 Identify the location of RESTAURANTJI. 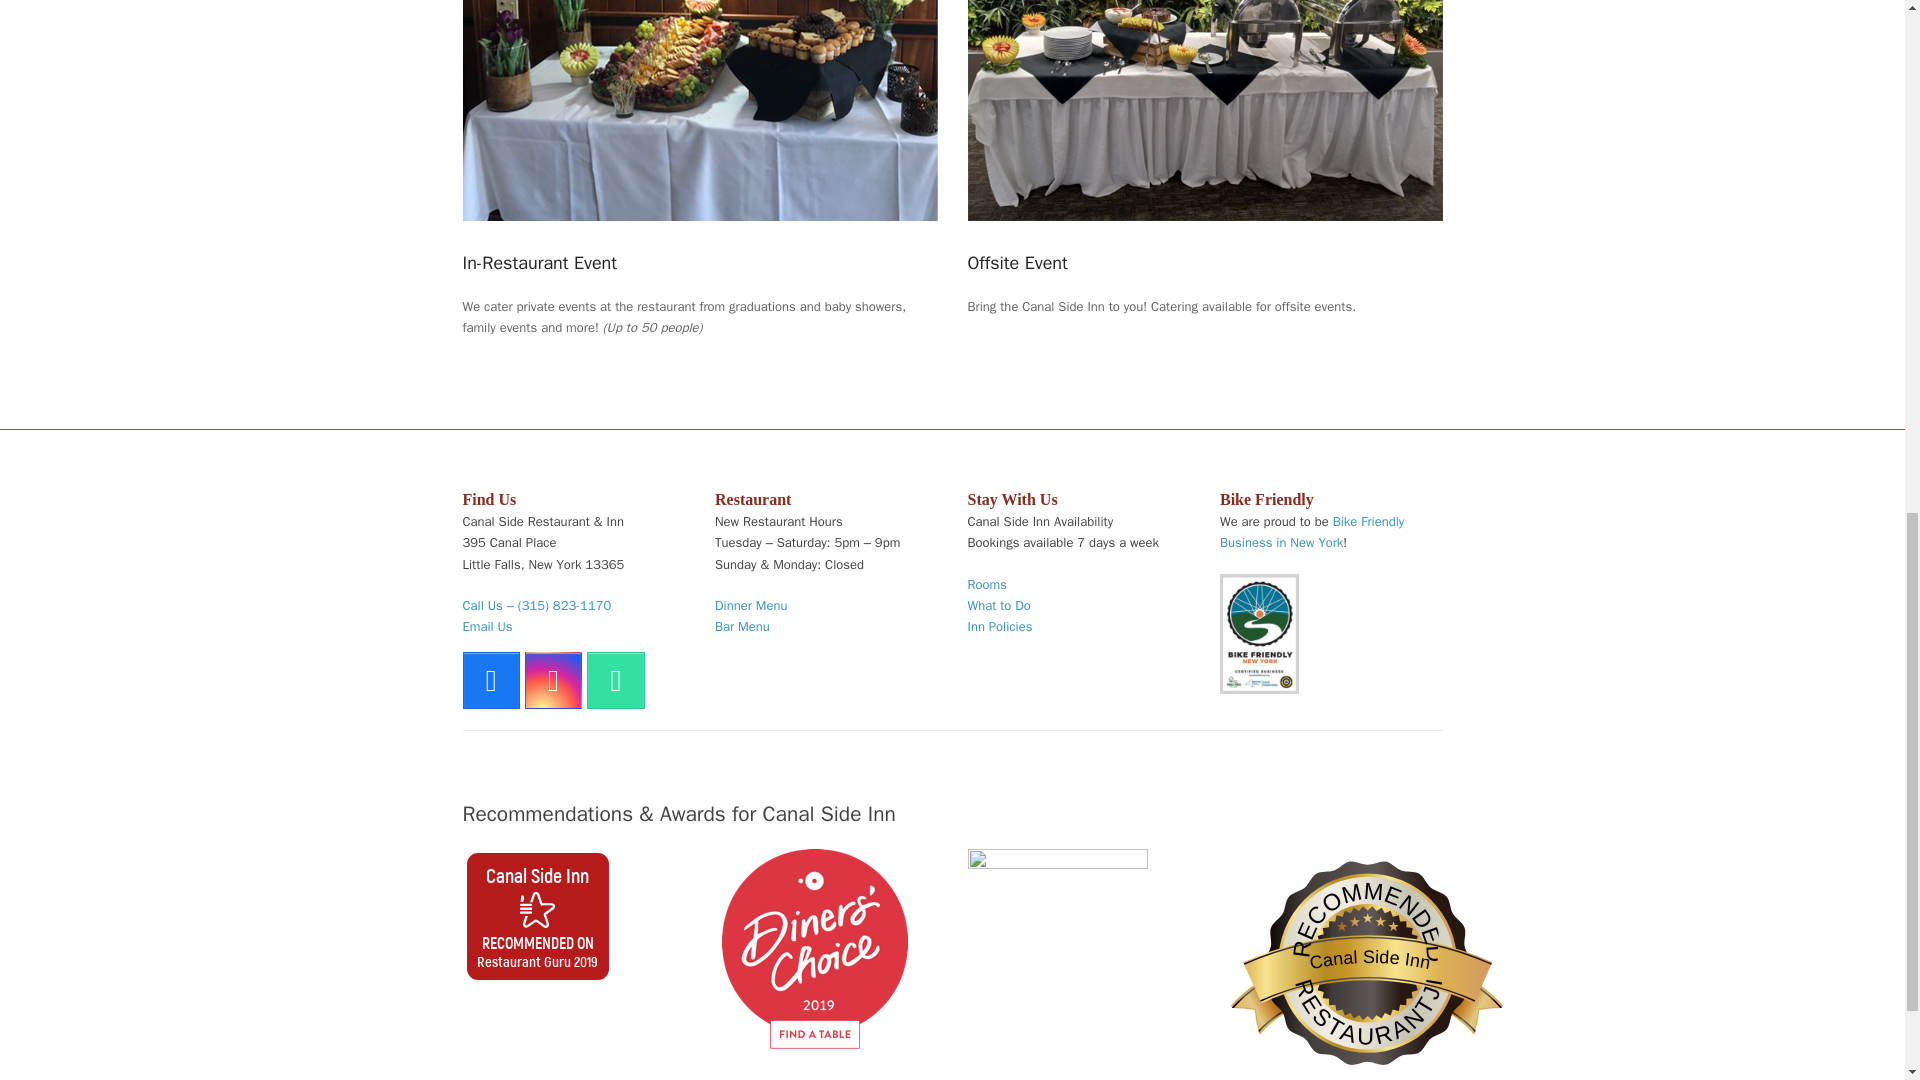
(1360, 985).